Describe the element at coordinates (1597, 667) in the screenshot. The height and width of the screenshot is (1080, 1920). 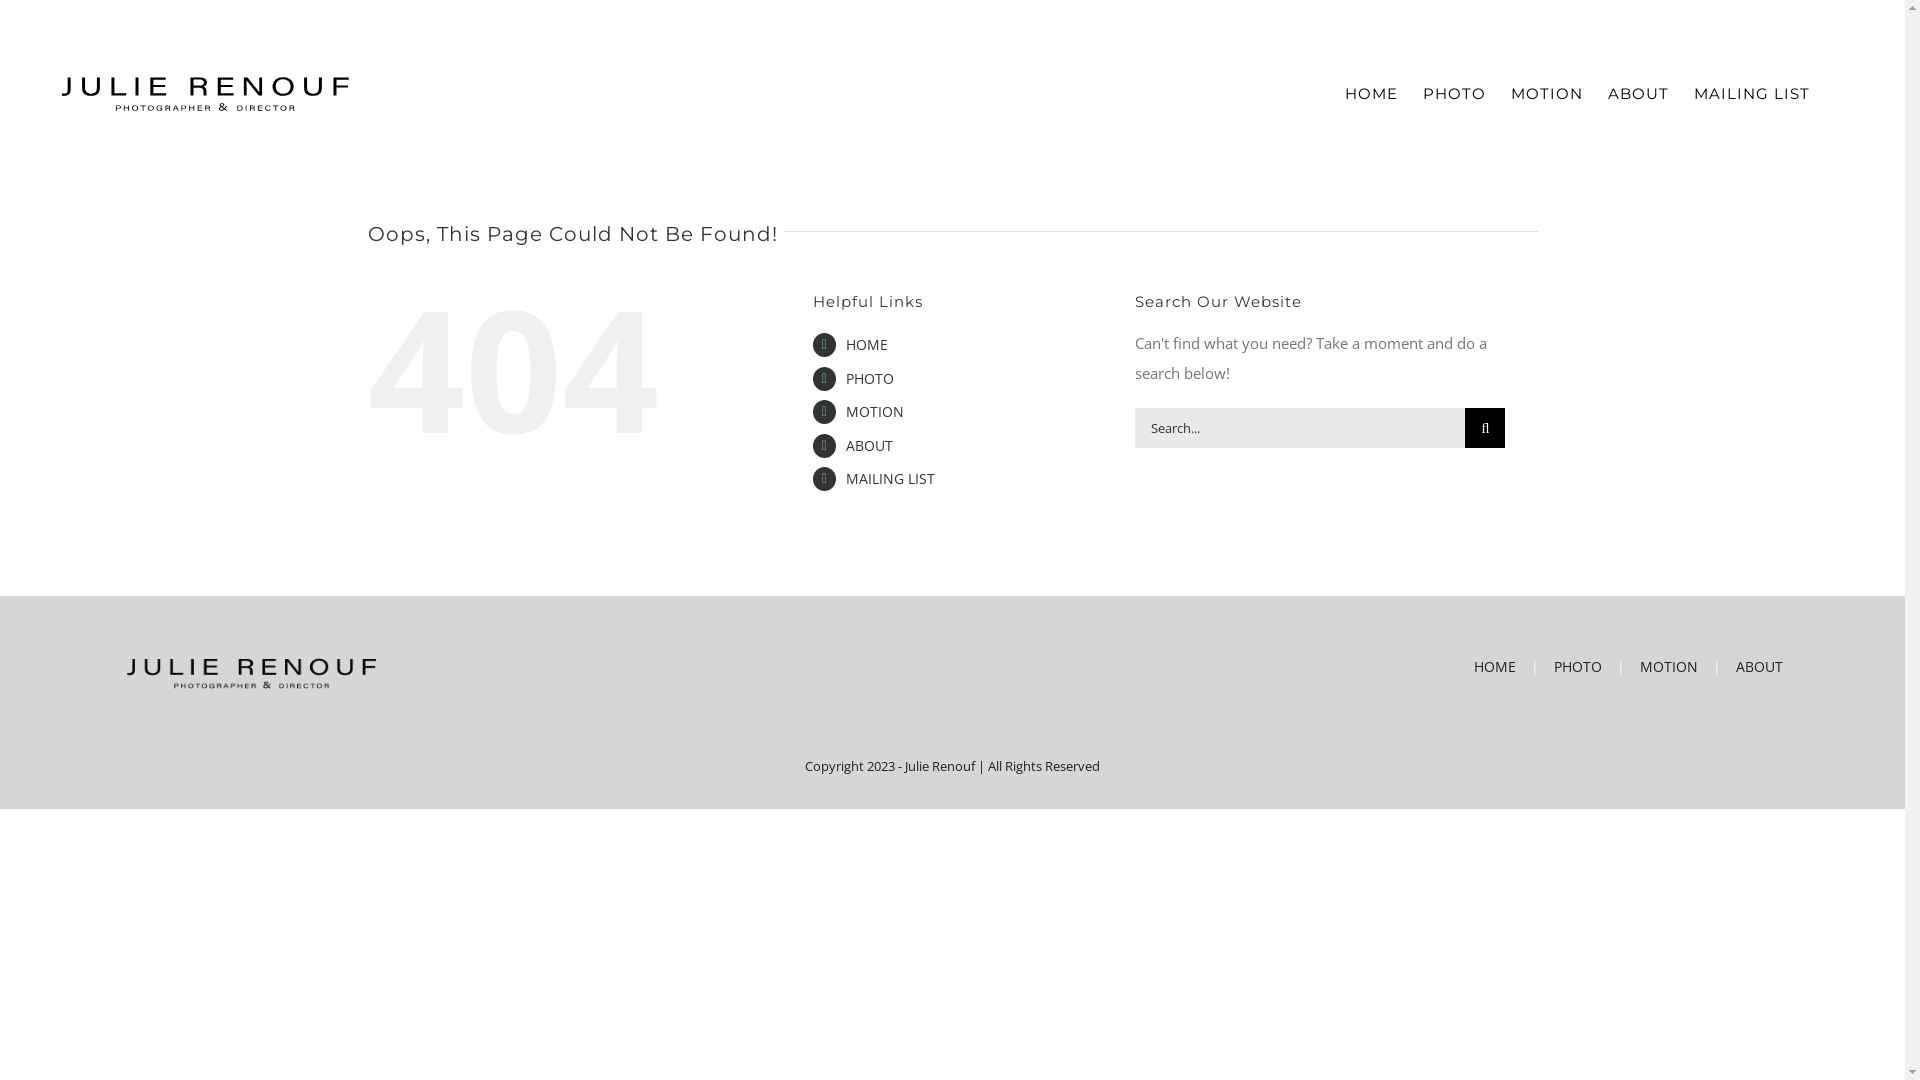
I see `PHOTO` at that location.